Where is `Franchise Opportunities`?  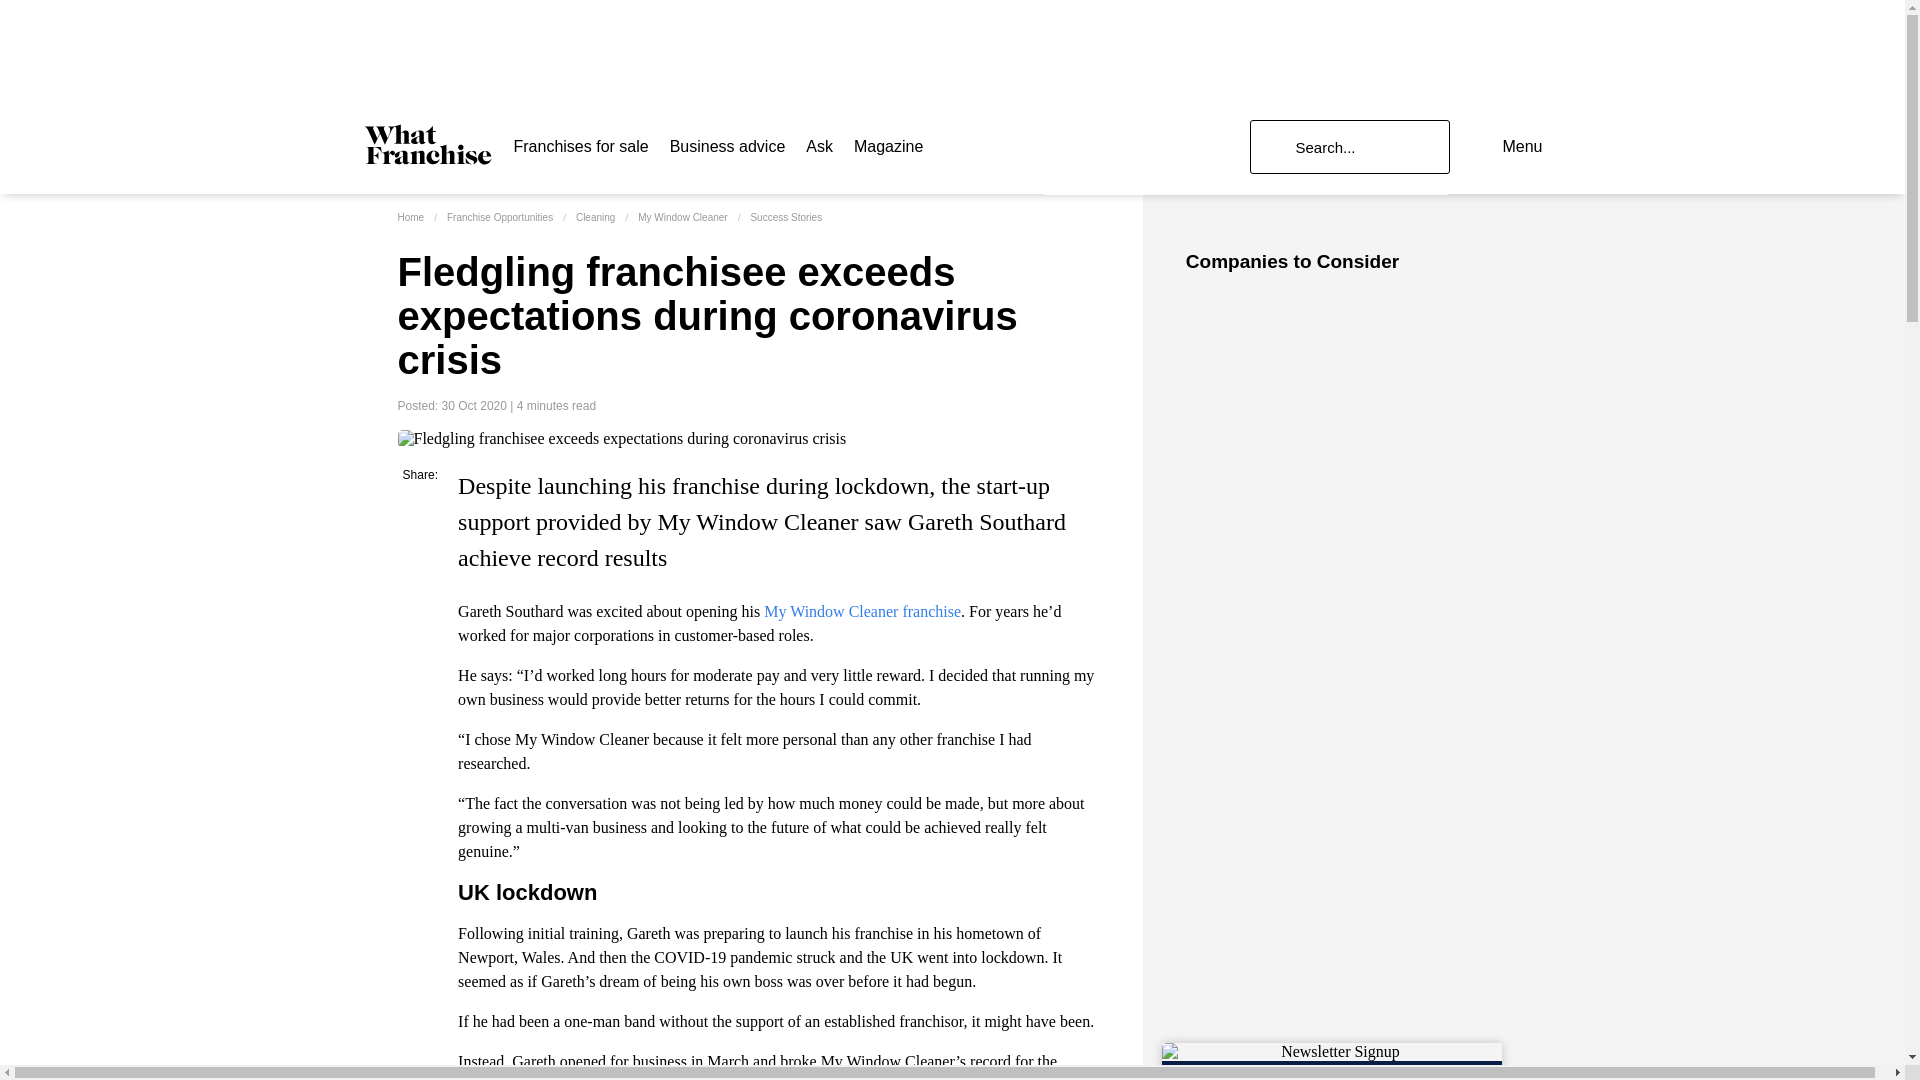 Franchise Opportunities is located at coordinates (500, 216).